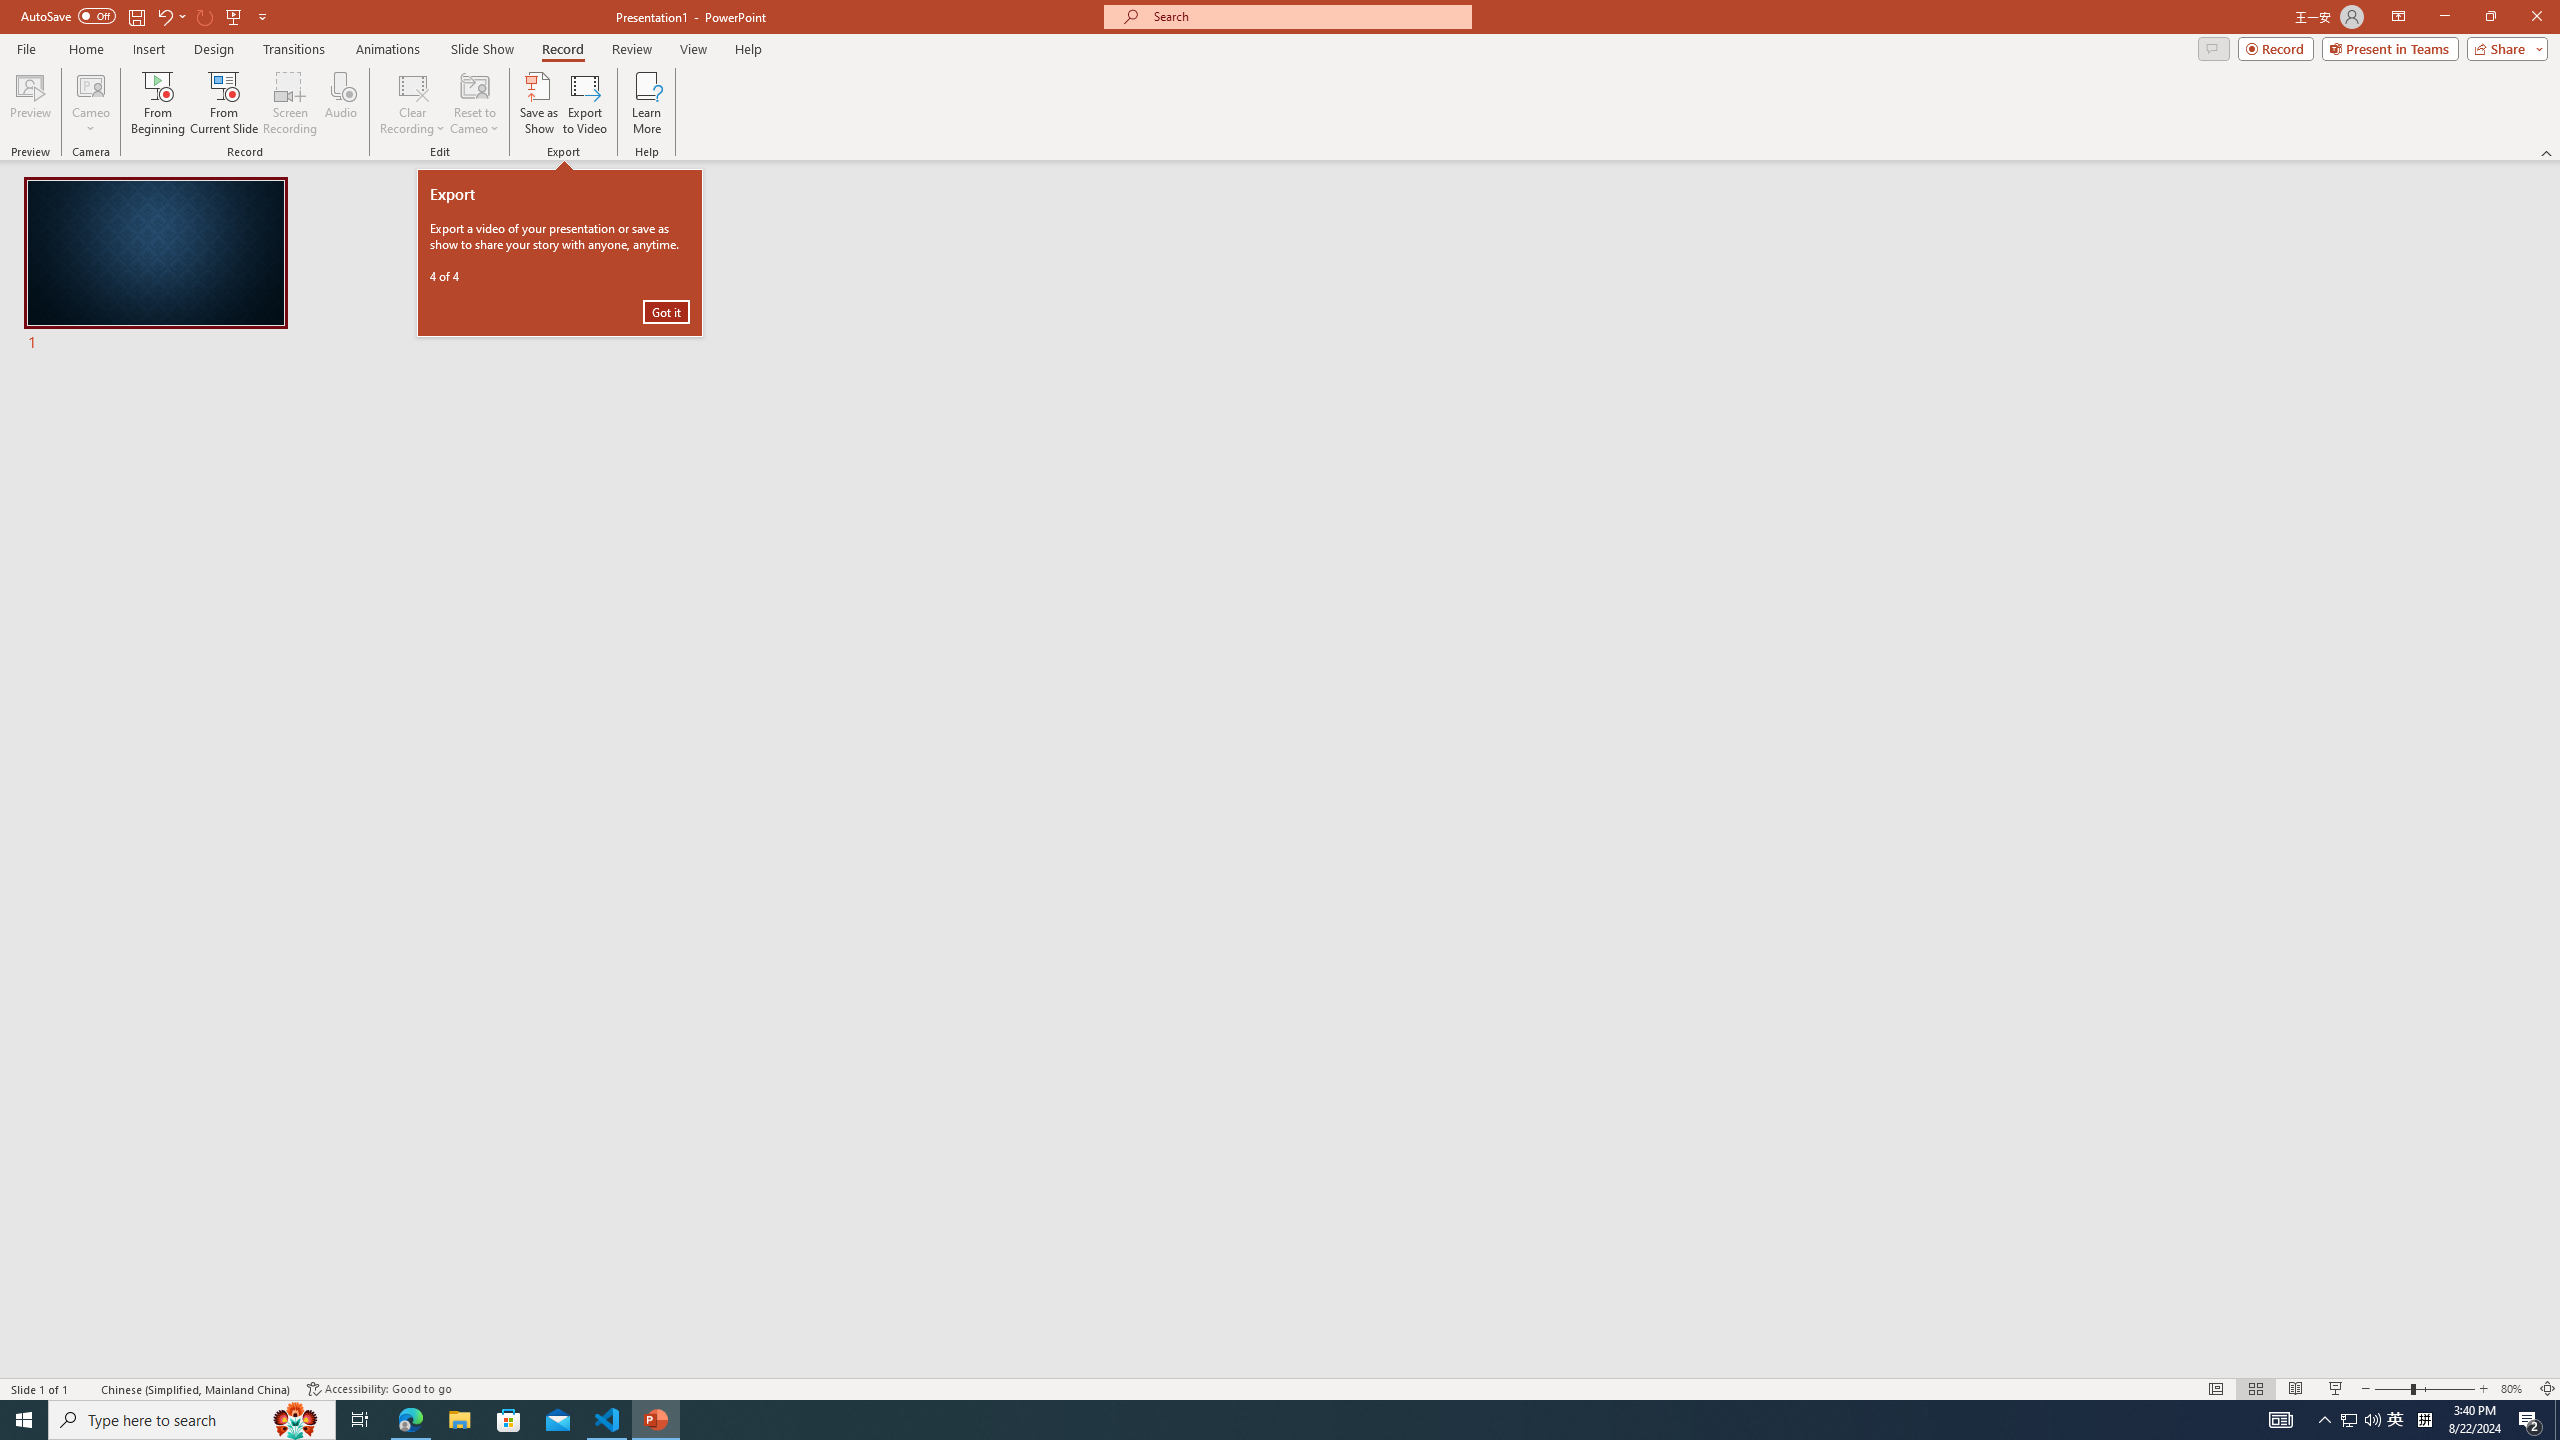 Image resolution: width=2560 pixels, height=1440 pixels. I want to click on From Current Slide..., so click(224, 103).